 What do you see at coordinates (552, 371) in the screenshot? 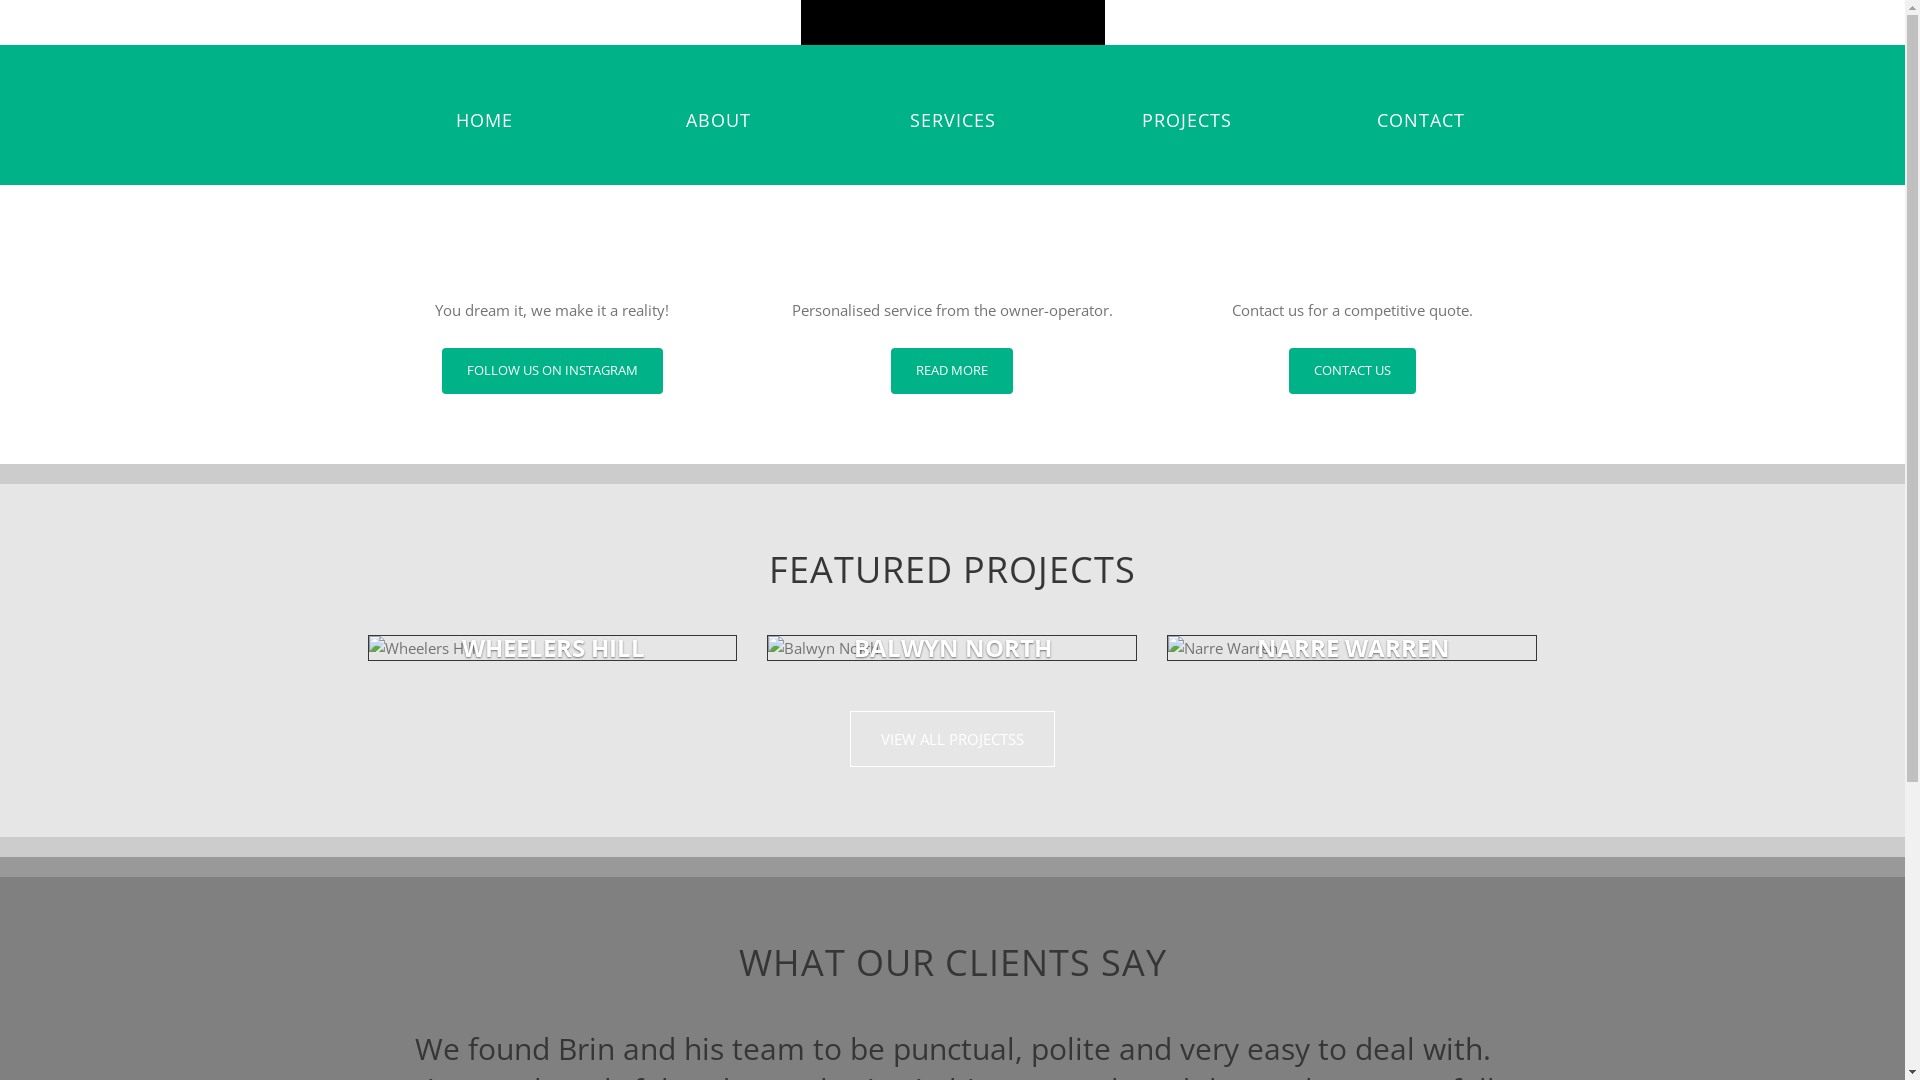
I see `FOLLOW US ON INSTAGRAM` at bounding box center [552, 371].